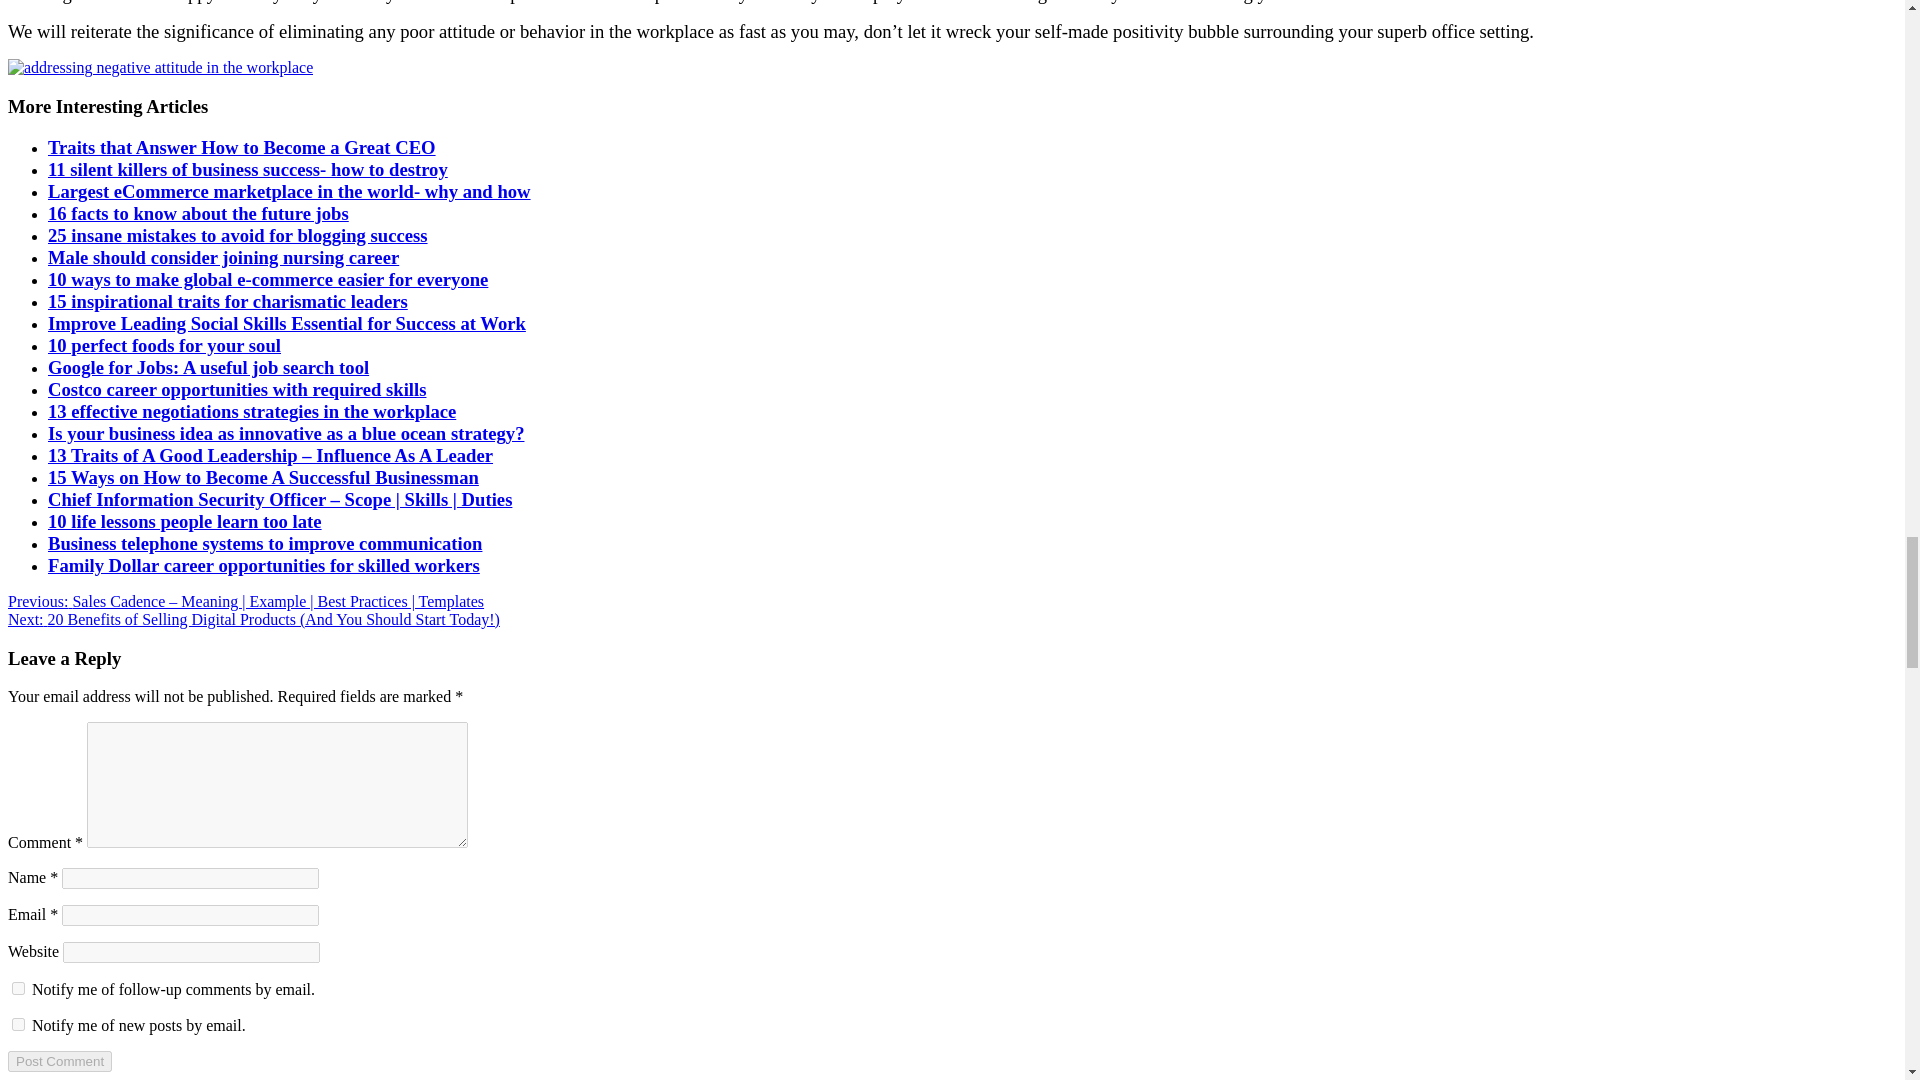  I want to click on 16 facts to know about the future jobs, so click(198, 213).